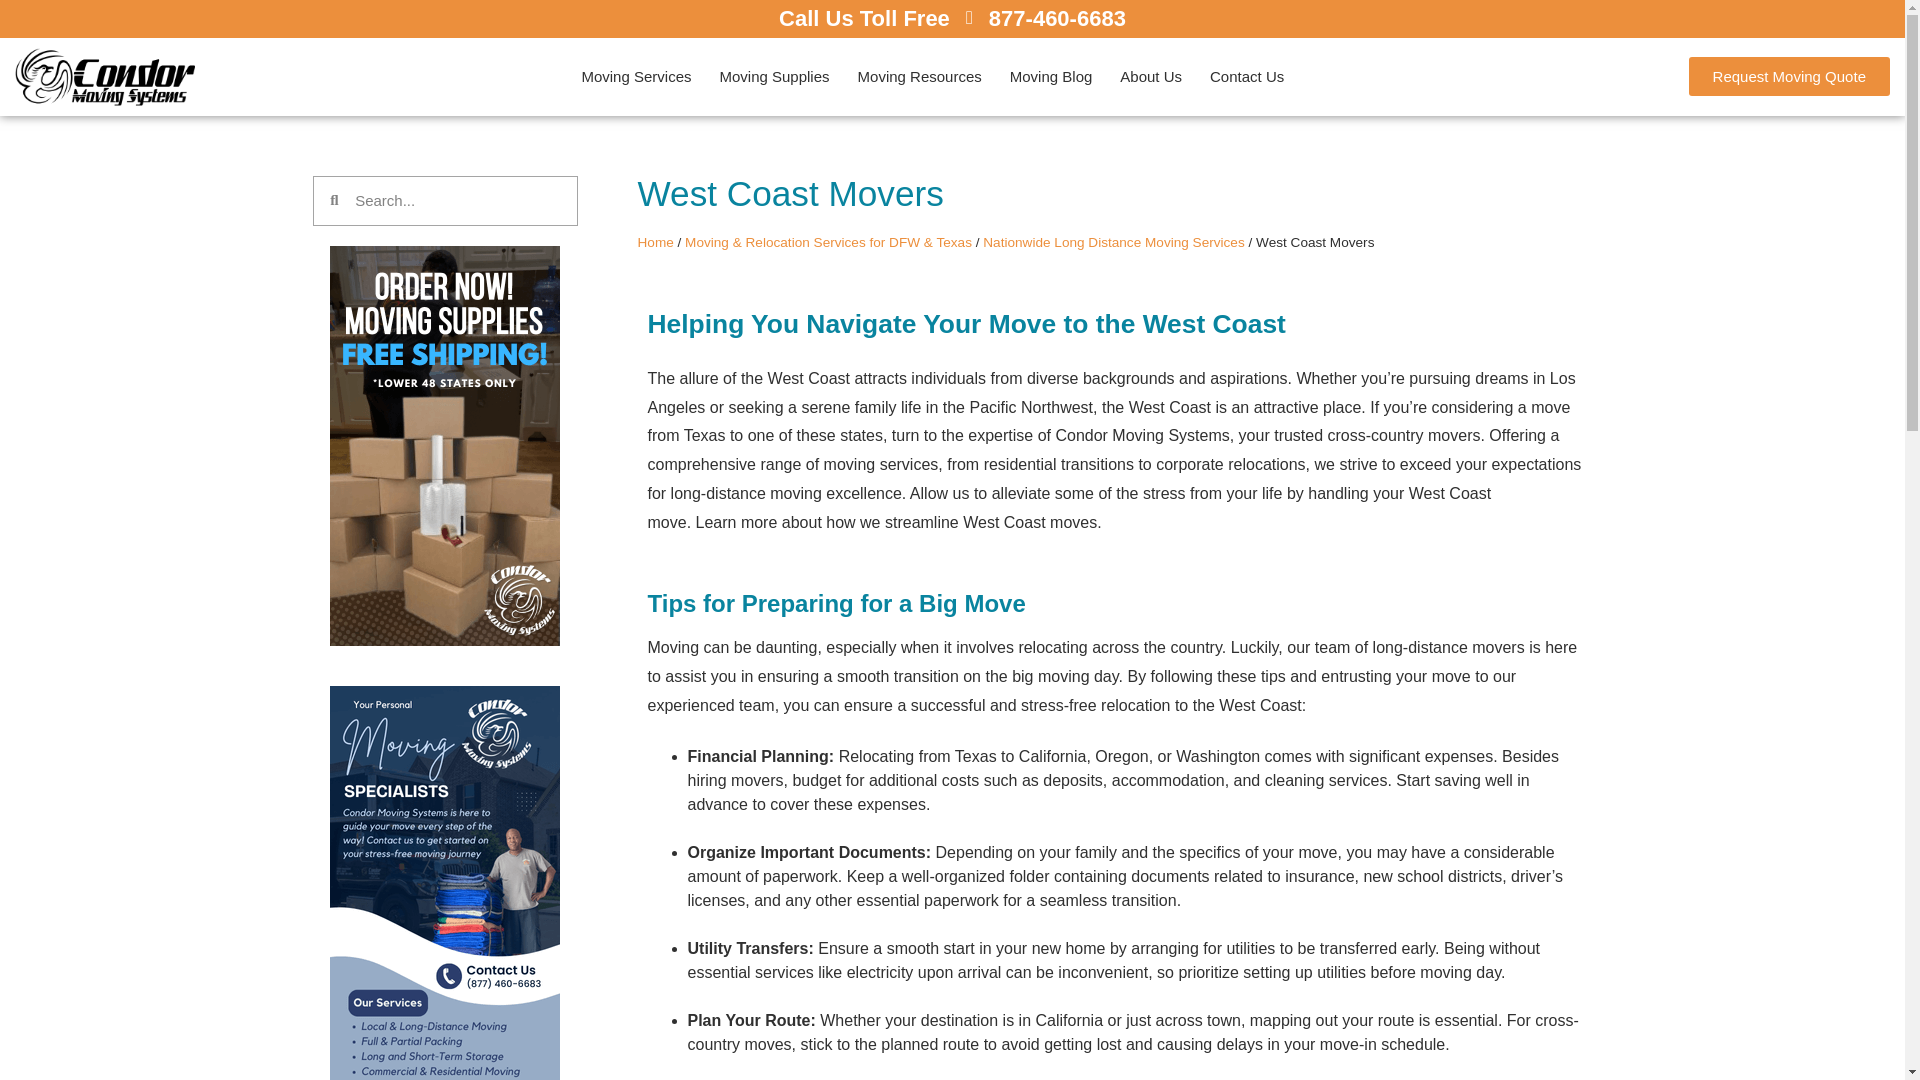 The height and width of the screenshot is (1080, 1920). Describe the element at coordinates (635, 76) in the screenshot. I see `Moving Services` at that location.